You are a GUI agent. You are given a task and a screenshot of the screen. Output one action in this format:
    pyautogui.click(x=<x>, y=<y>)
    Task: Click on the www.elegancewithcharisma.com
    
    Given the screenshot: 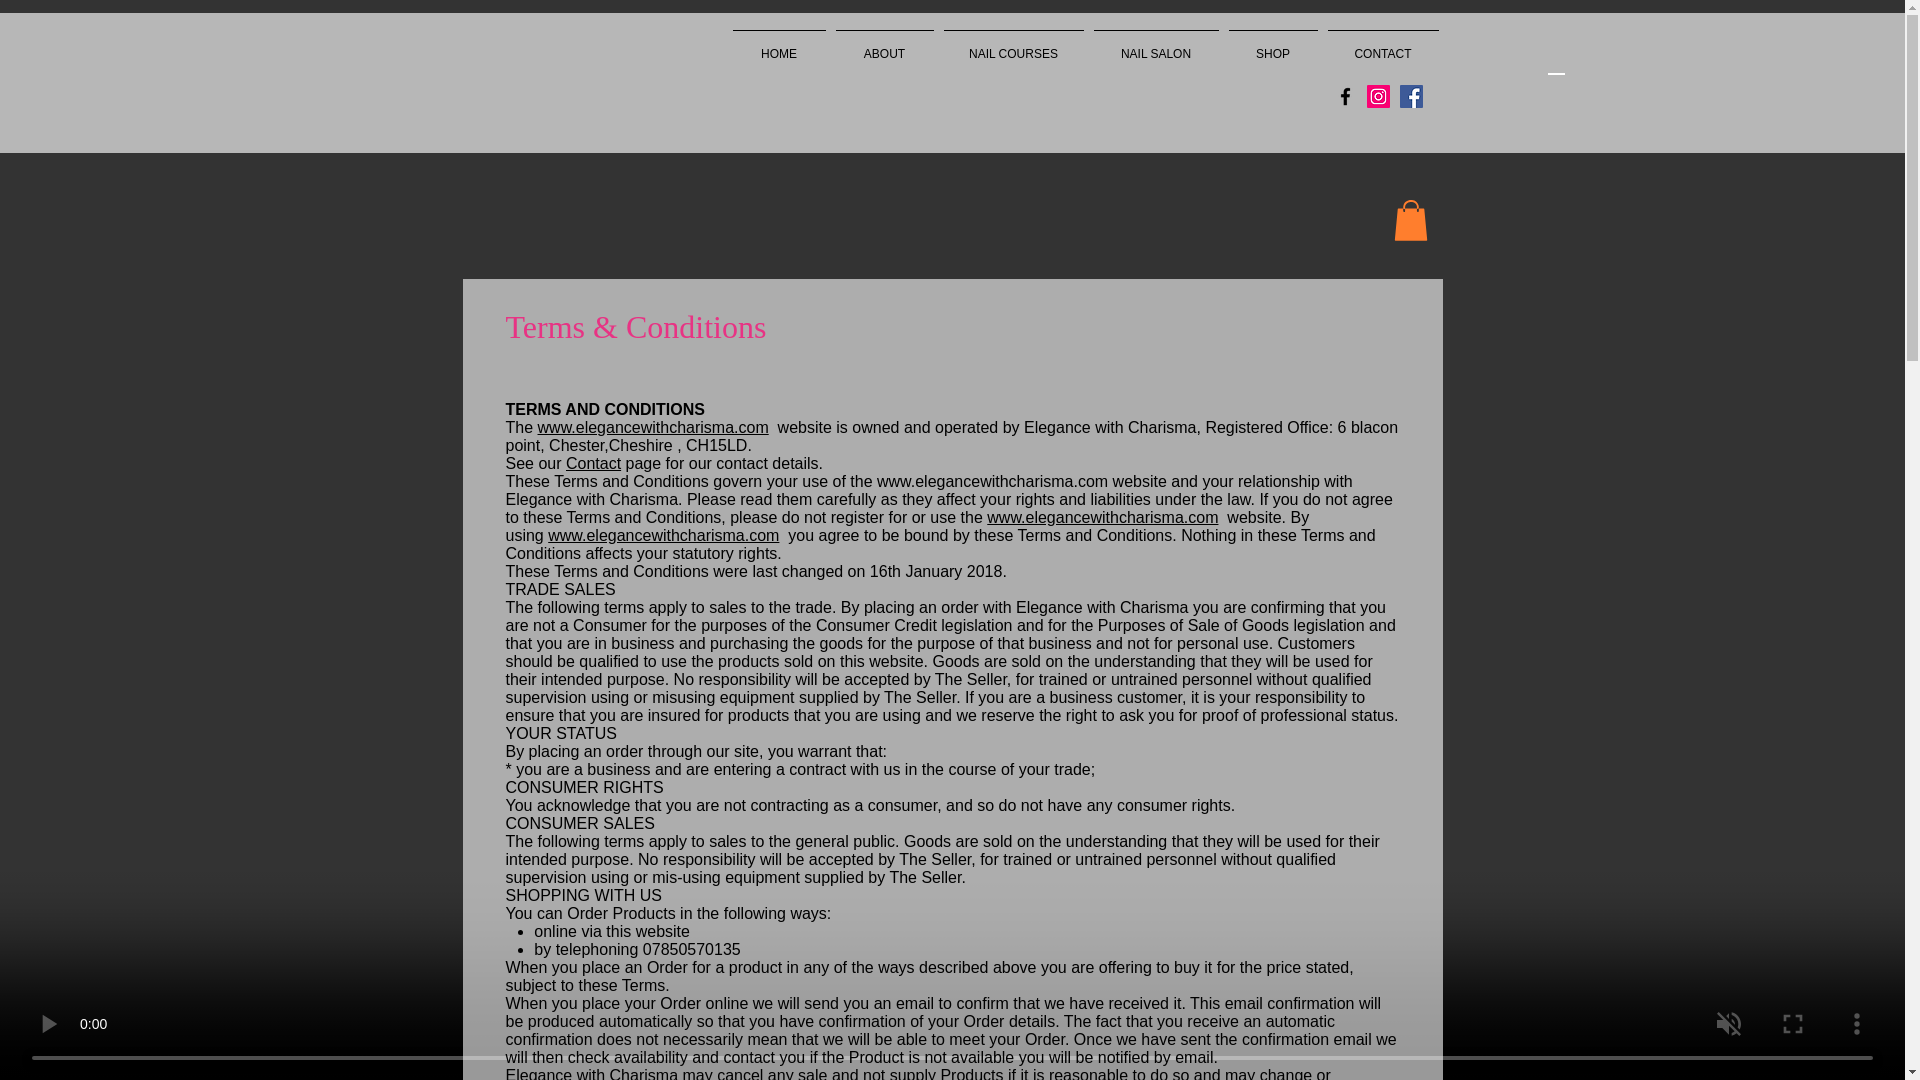 What is the action you would take?
    pyautogui.click(x=653, y=428)
    